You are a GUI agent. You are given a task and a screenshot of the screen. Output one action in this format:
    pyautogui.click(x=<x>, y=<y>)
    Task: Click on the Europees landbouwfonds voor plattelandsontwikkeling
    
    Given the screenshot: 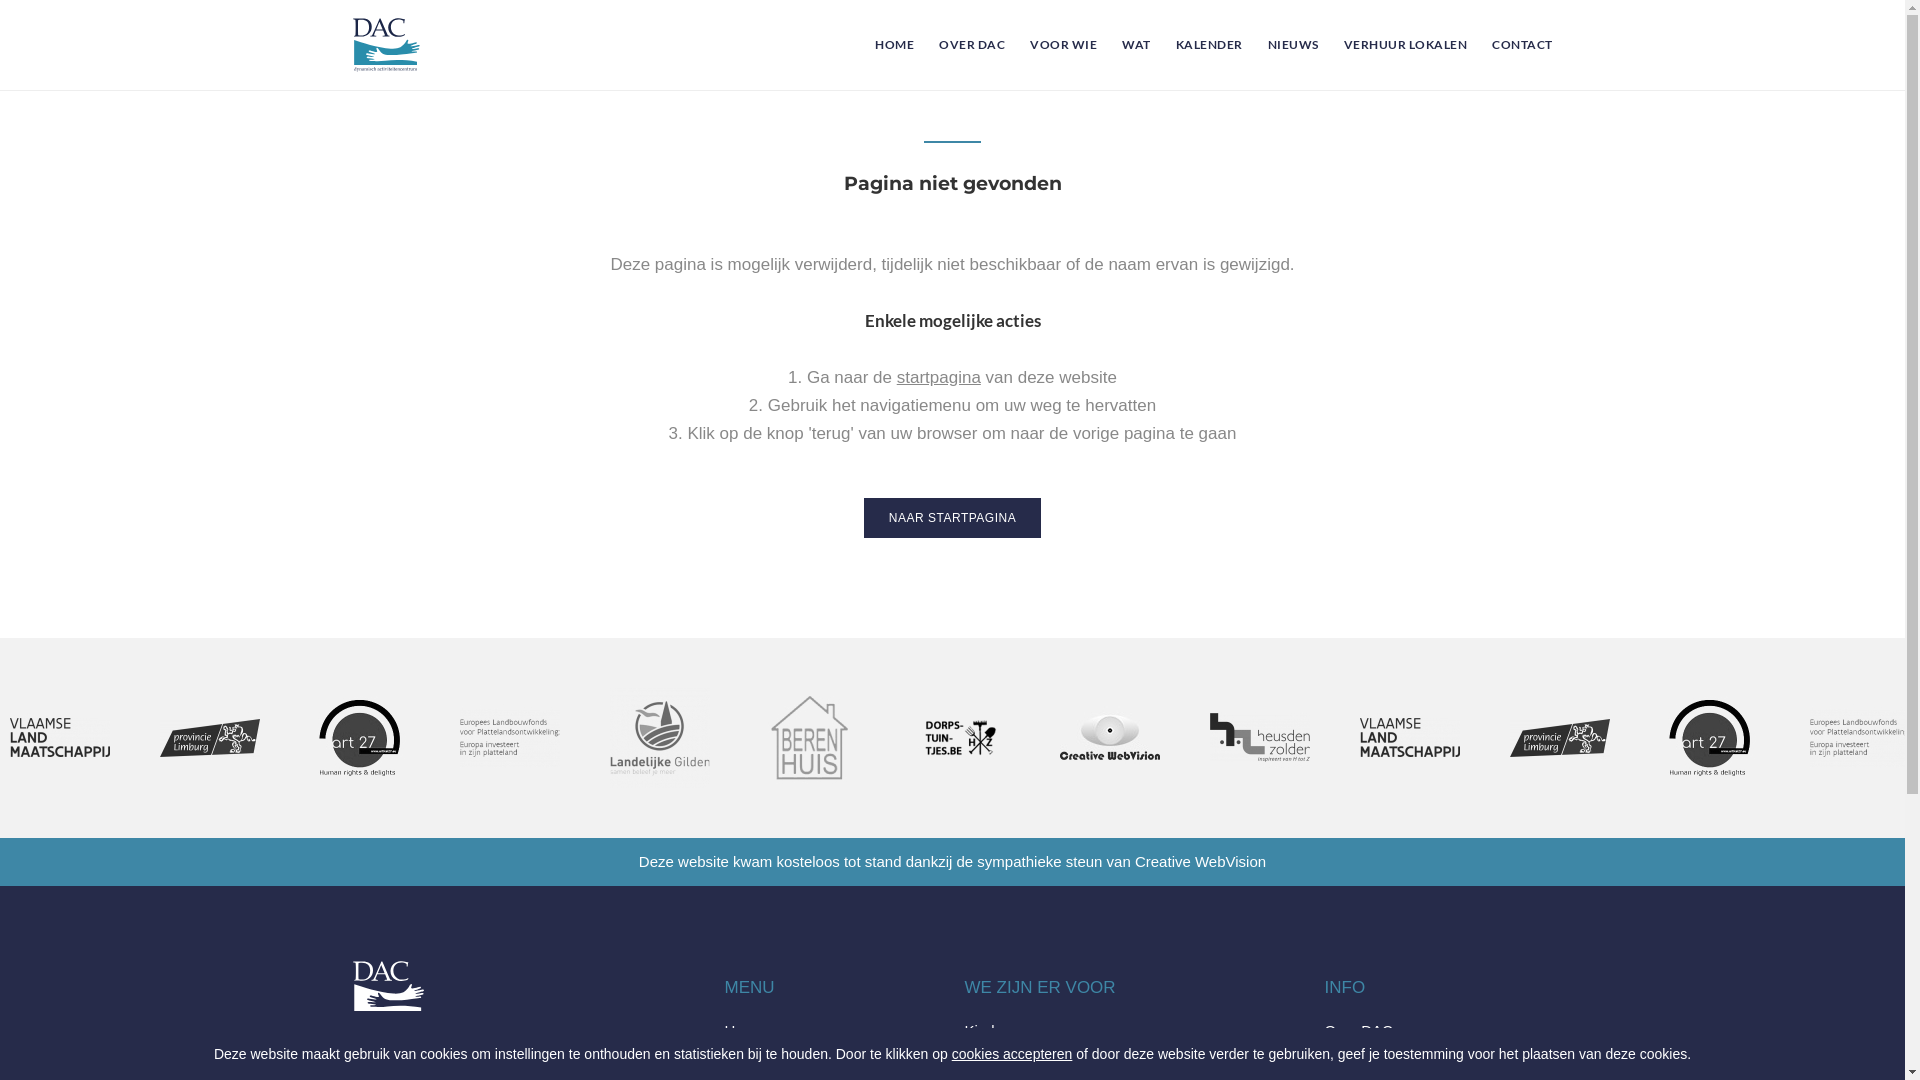 What is the action you would take?
    pyautogui.click(x=660, y=763)
    